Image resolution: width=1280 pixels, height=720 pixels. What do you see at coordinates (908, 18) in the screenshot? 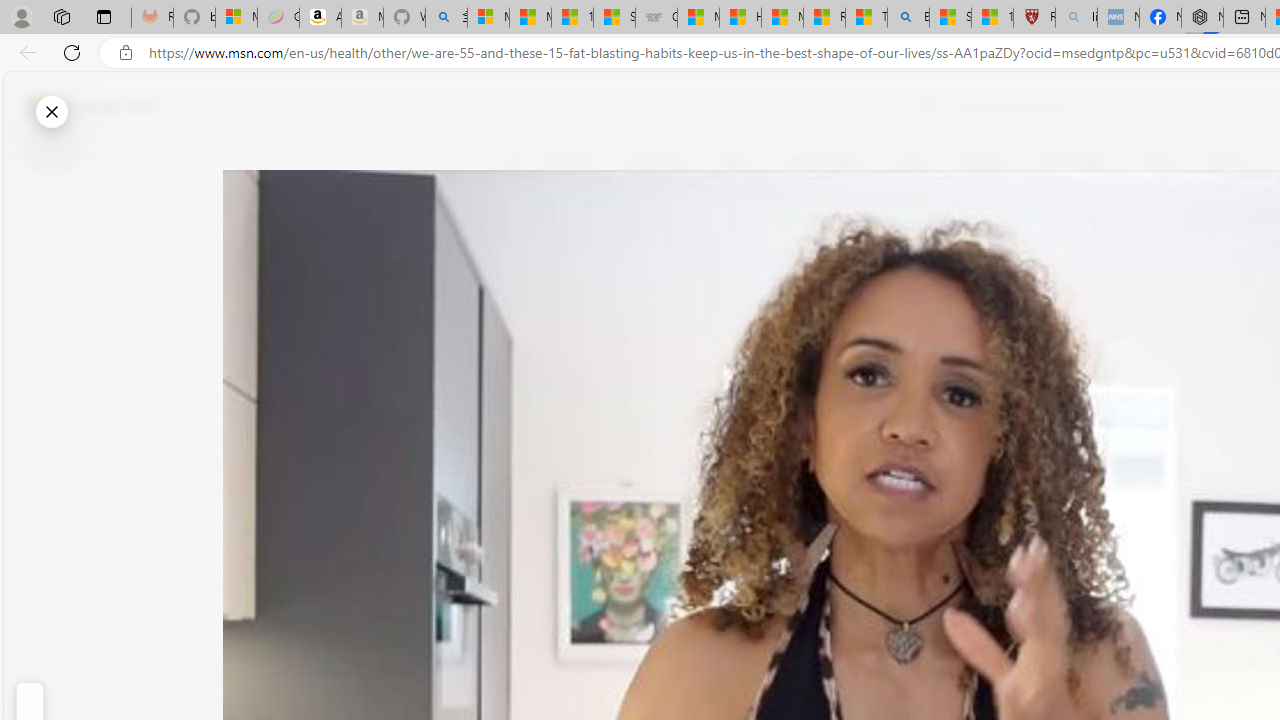
I see `Bing` at bounding box center [908, 18].